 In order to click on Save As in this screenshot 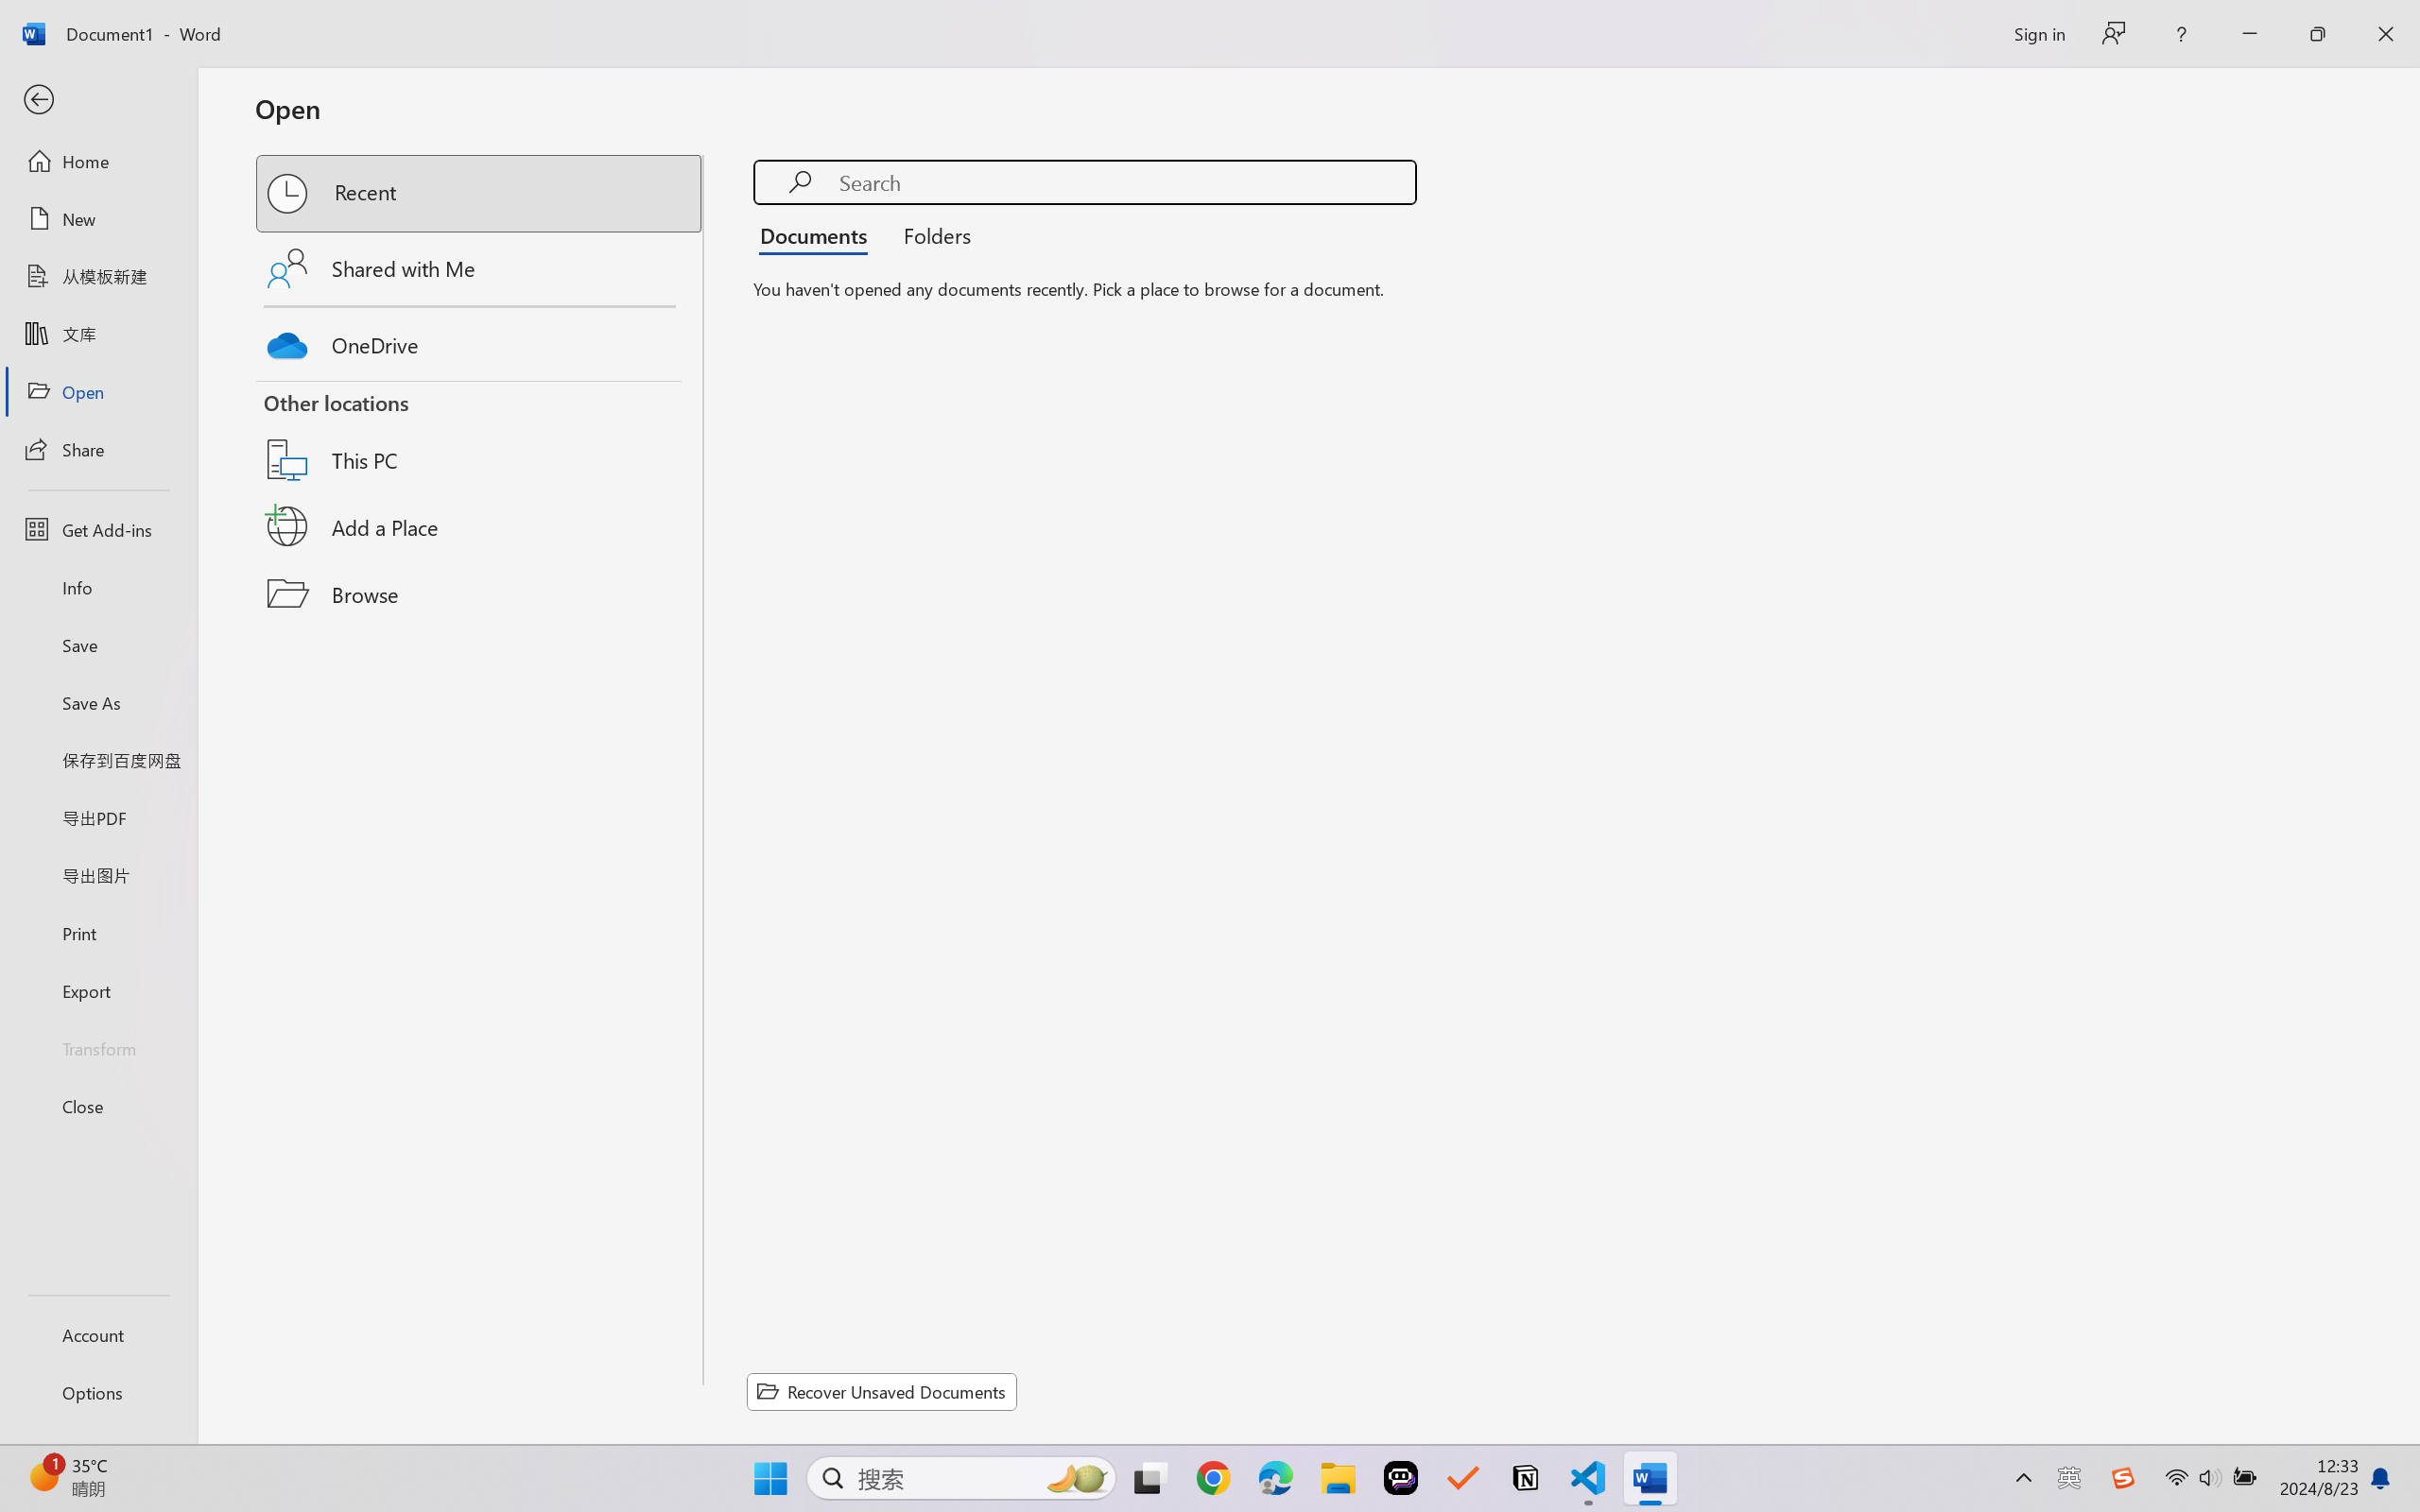, I will do `click(98, 703)`.